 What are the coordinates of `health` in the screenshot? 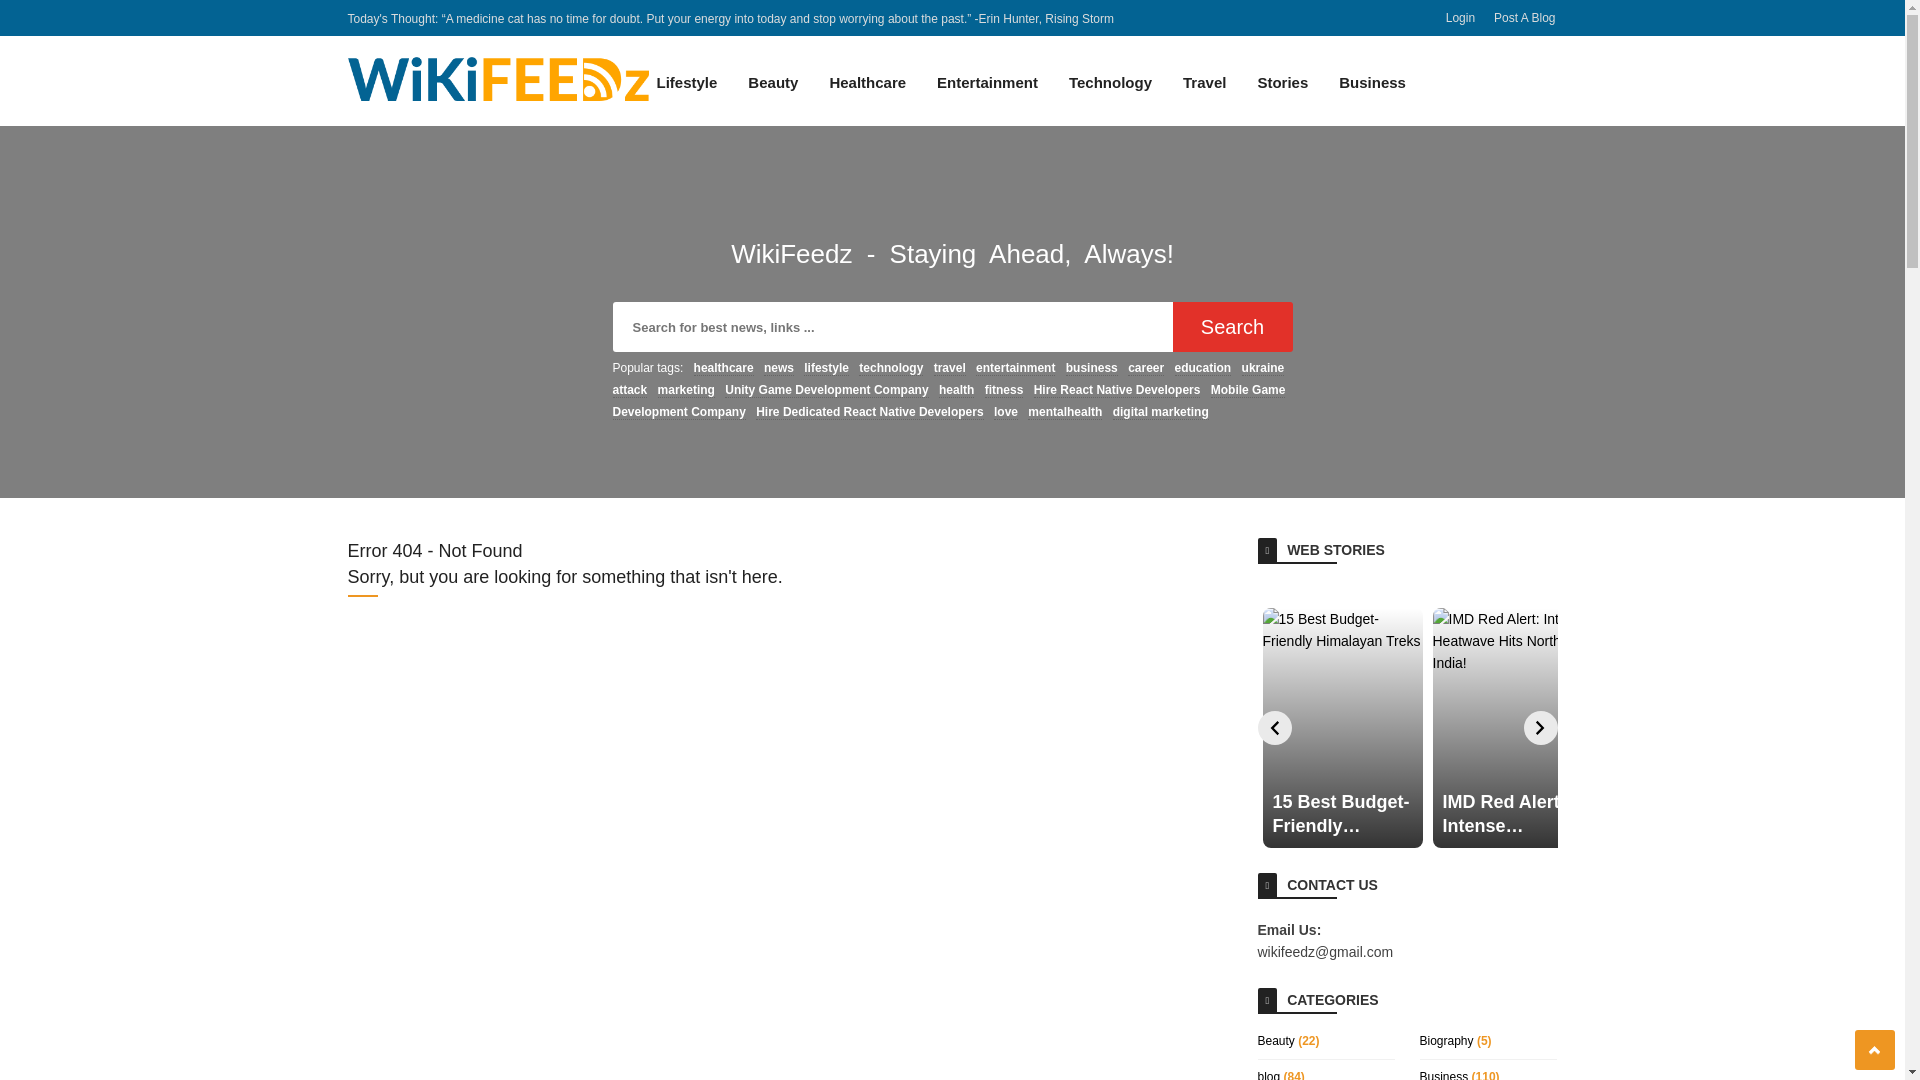 It's located at (956, 390).